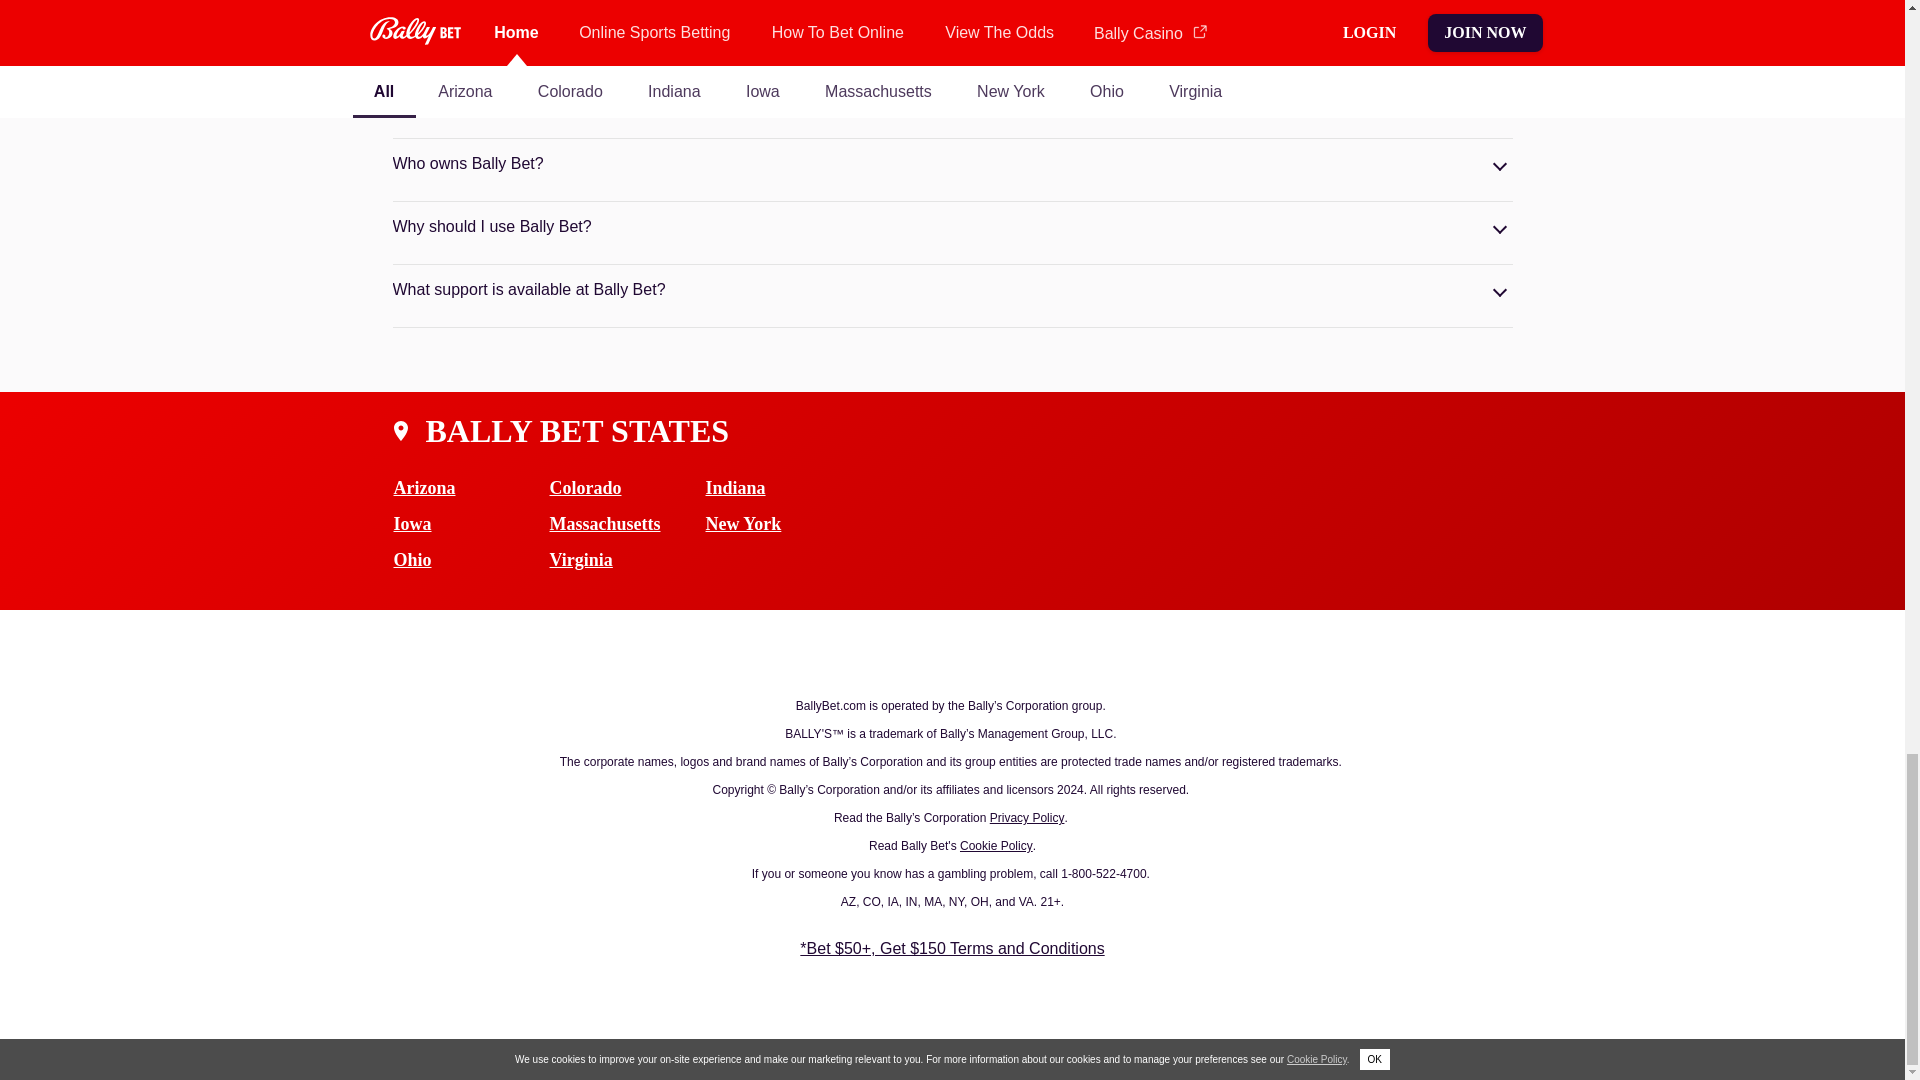 Image resolution: width=1920 pixels, height=1080 pixels. What do you see at coordinates (628, 560) in the screenshot?
I see `Virginia` at bounding box center [628, 560].